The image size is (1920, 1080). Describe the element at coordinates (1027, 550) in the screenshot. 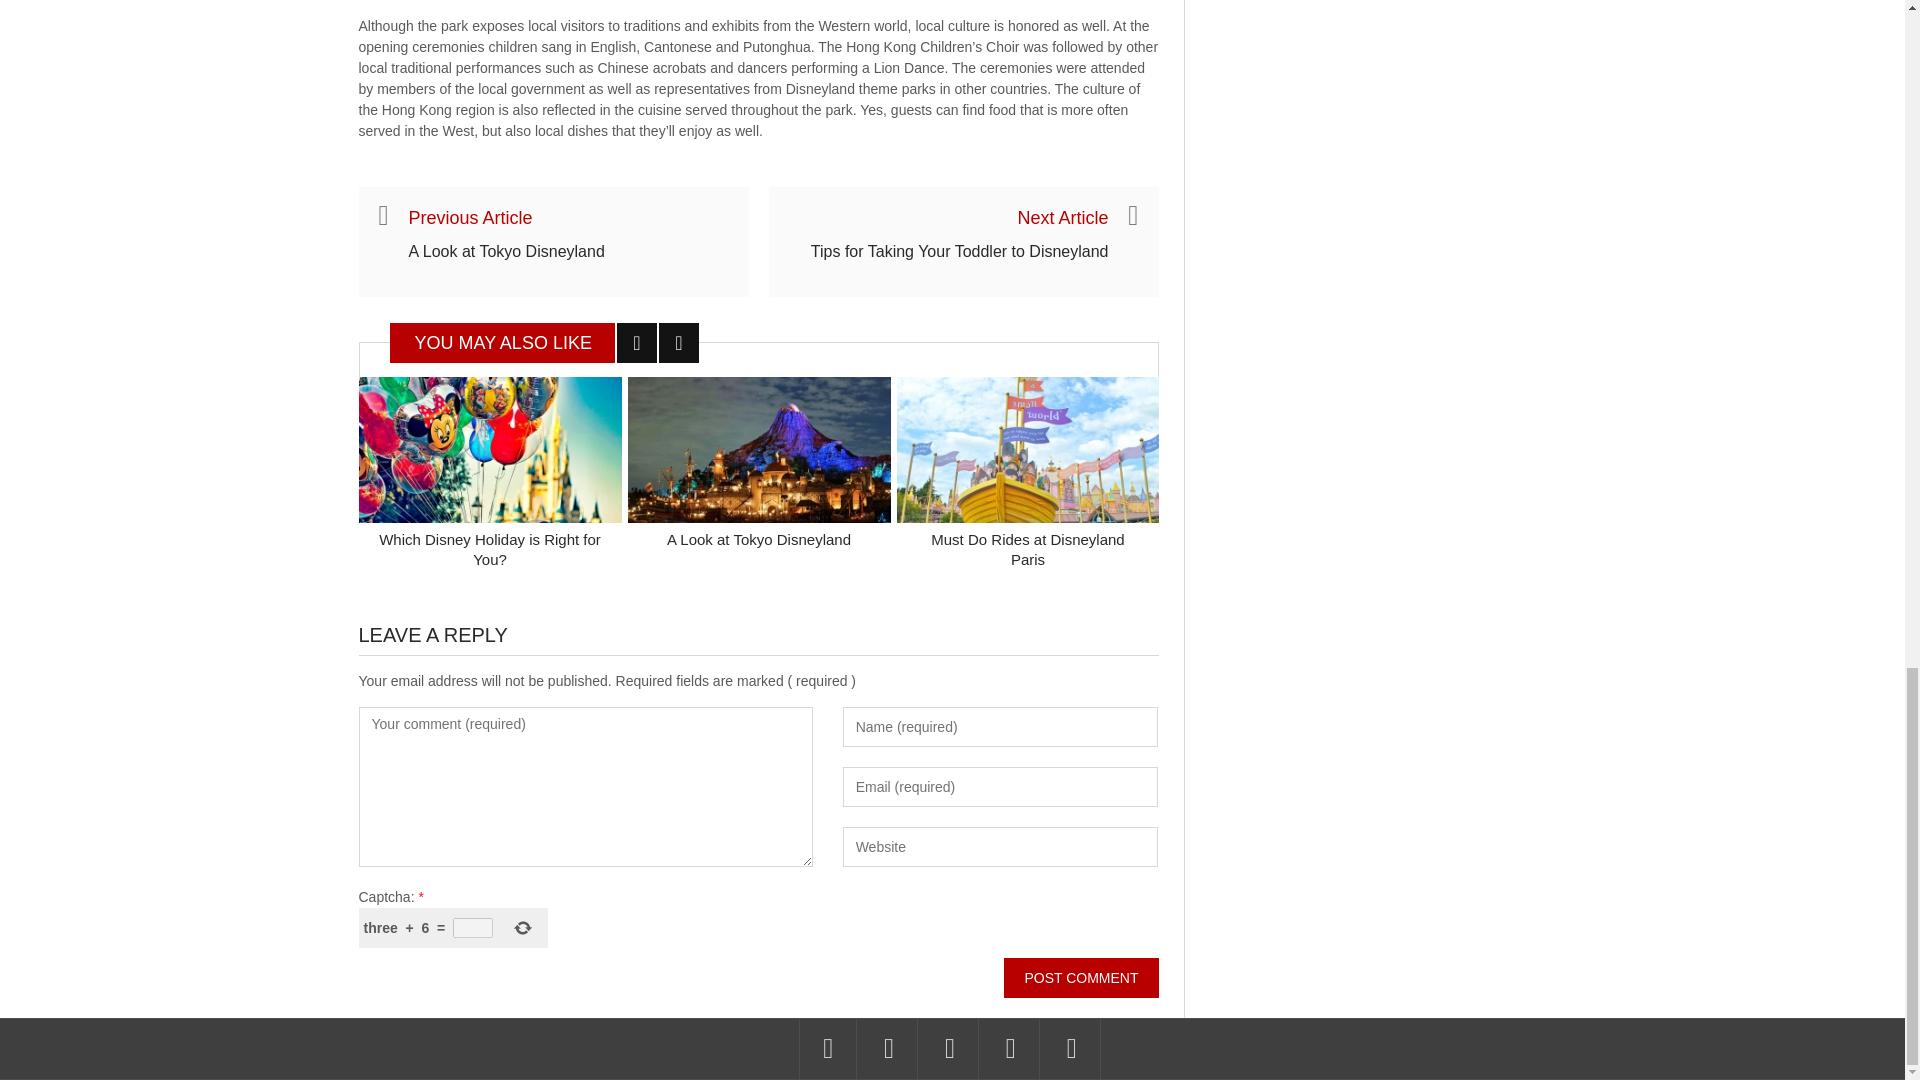

I see `Must Do Rides at Disneyland Paris` at that location.